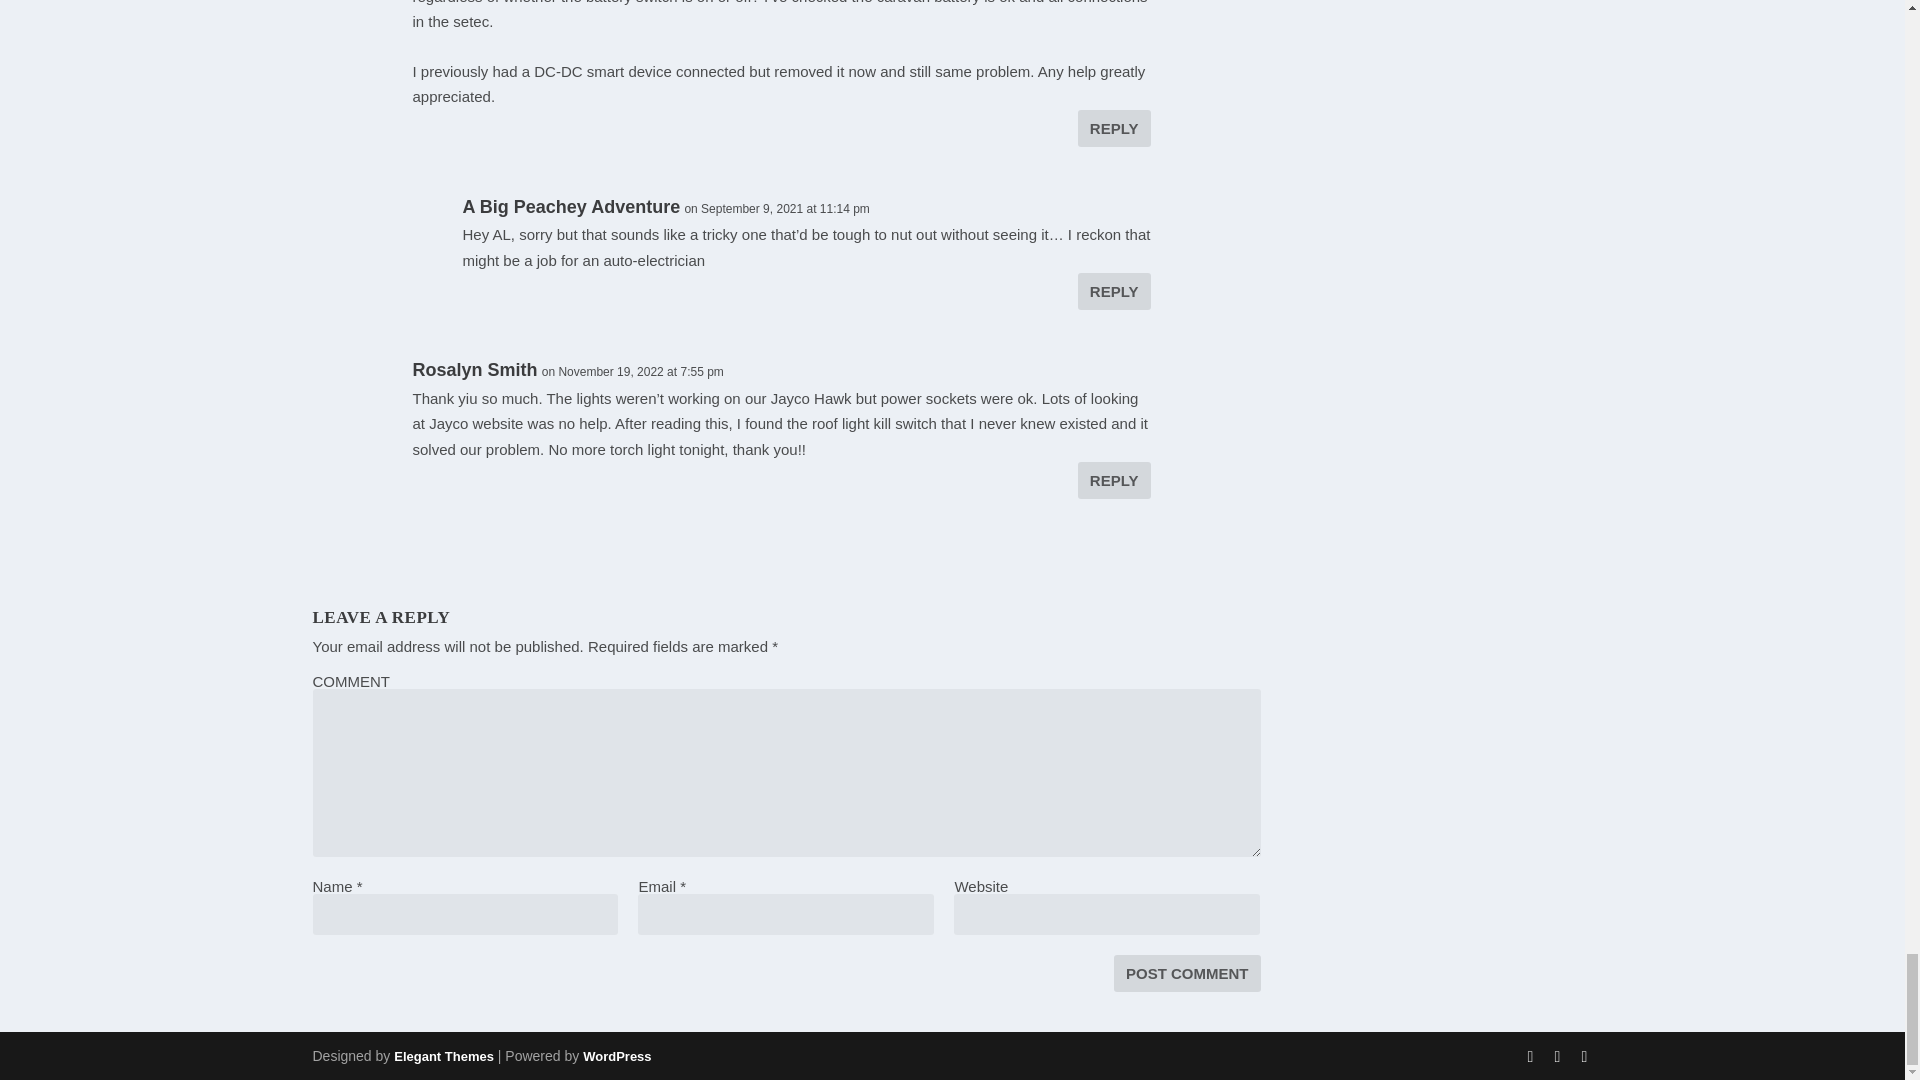 The height and width of the screenshot is (1080, 1920). What do you see at coordinates (443, 1056) in the screenshot?
I see `Premium WordPress Themes` at bounding box center [443, 1056].